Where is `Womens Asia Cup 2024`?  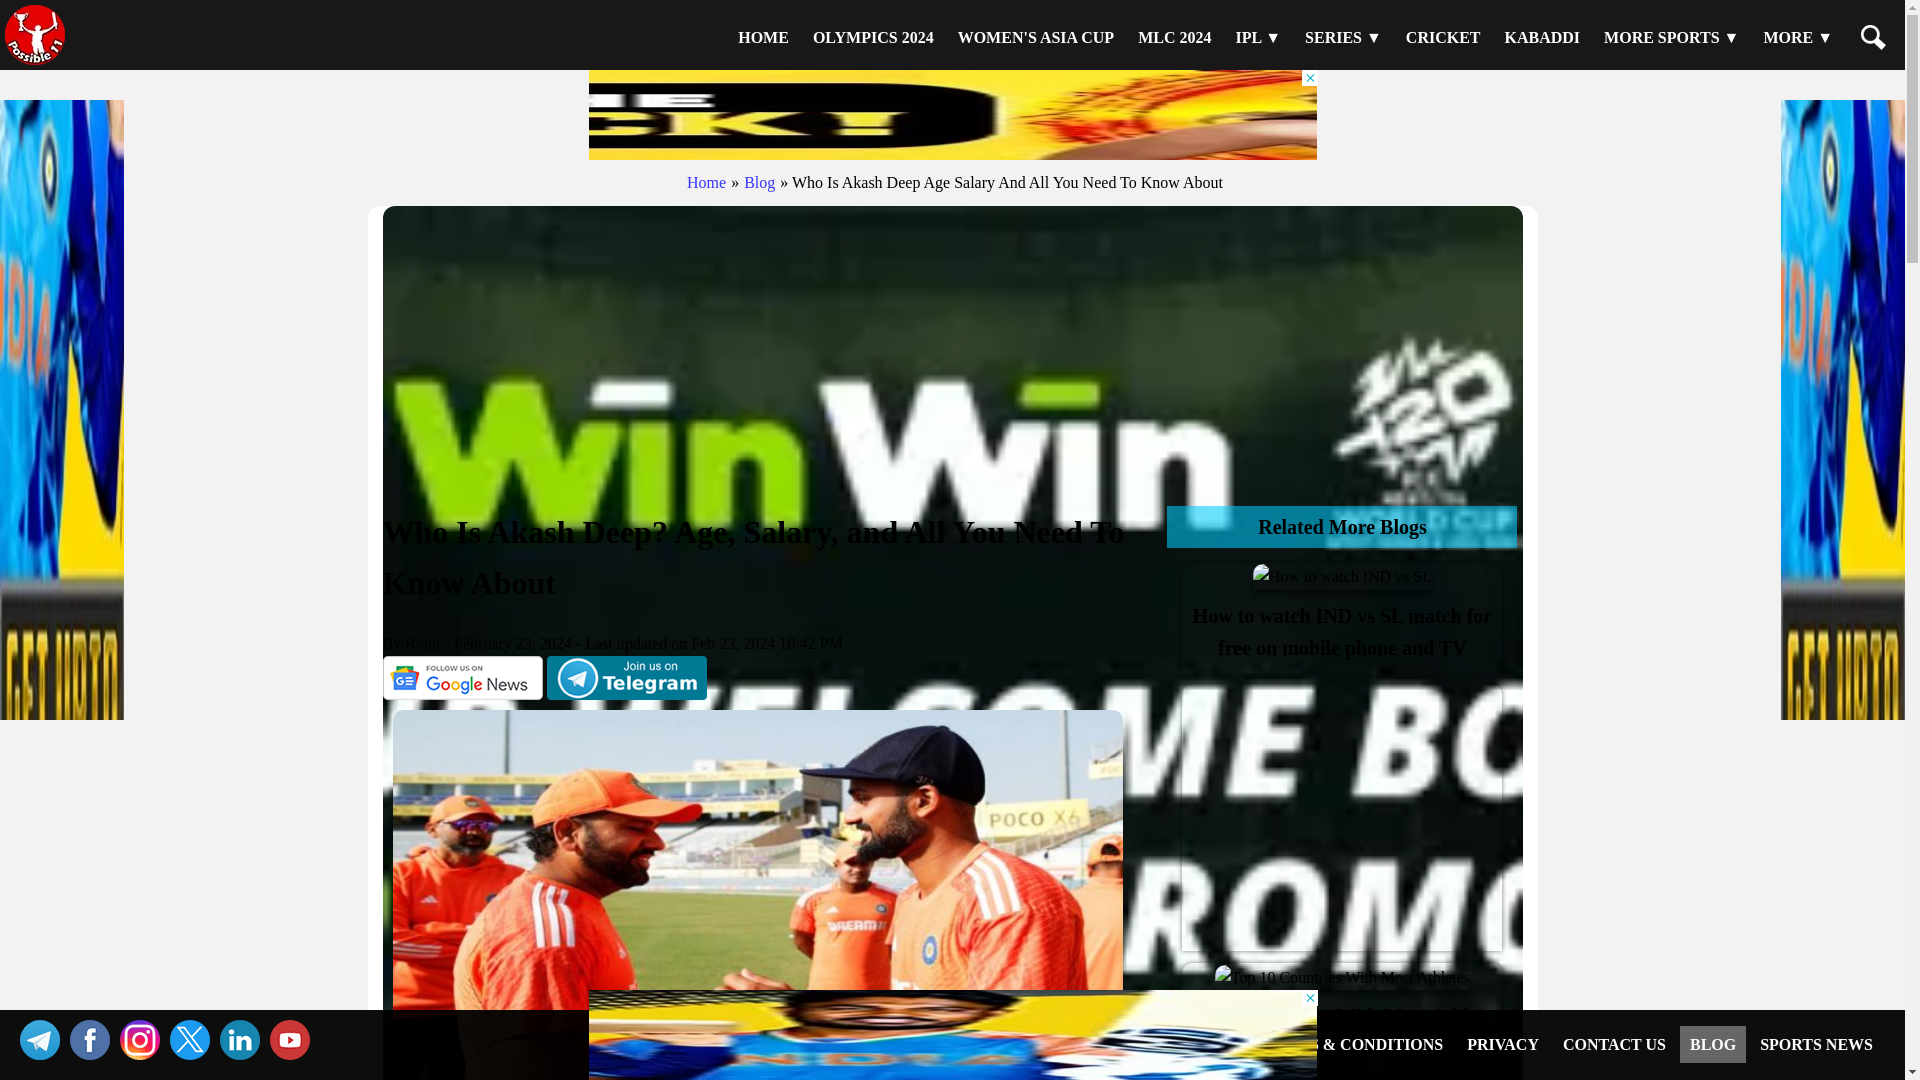
Womens Asia Cup 2024 is located at coordinates (1036, 37).